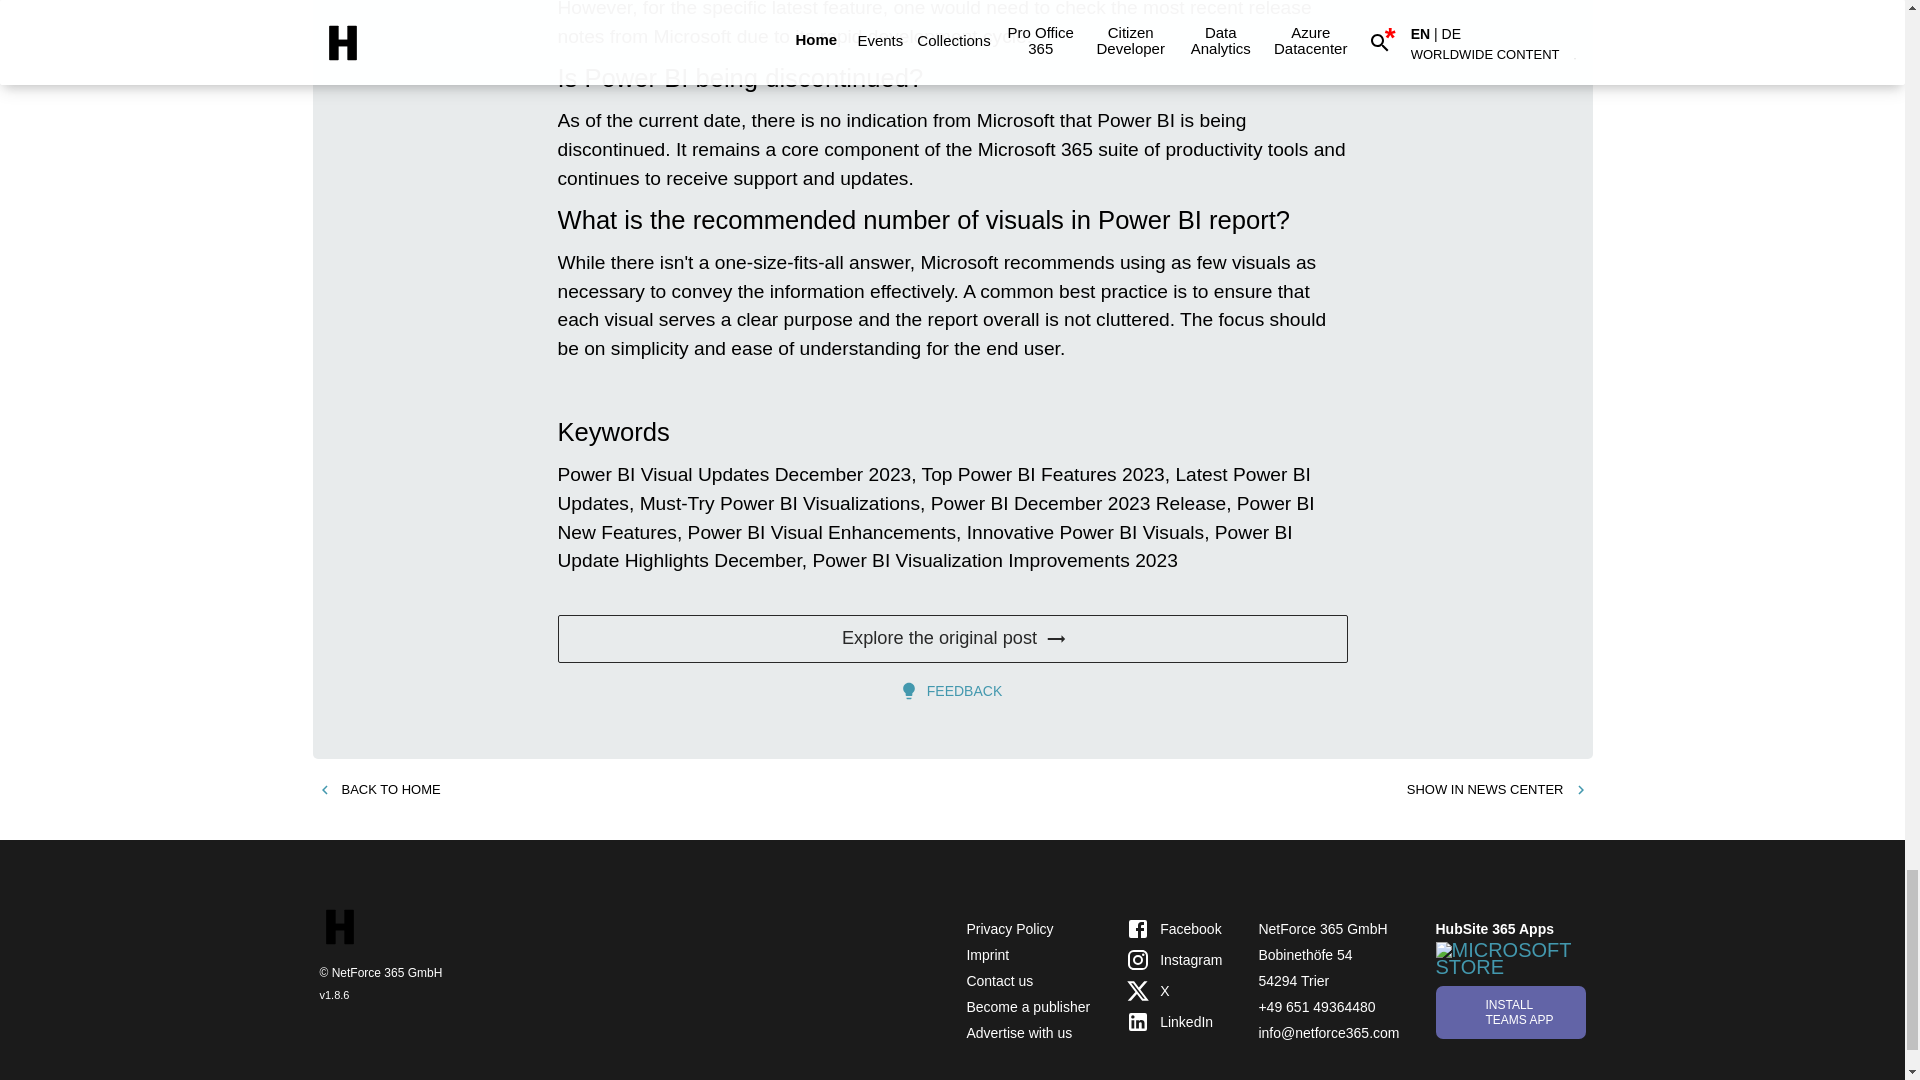 Image resolution: width=1920 pixels, height=1080 pixels. I want to click on Instagram, so click(1173, 960).